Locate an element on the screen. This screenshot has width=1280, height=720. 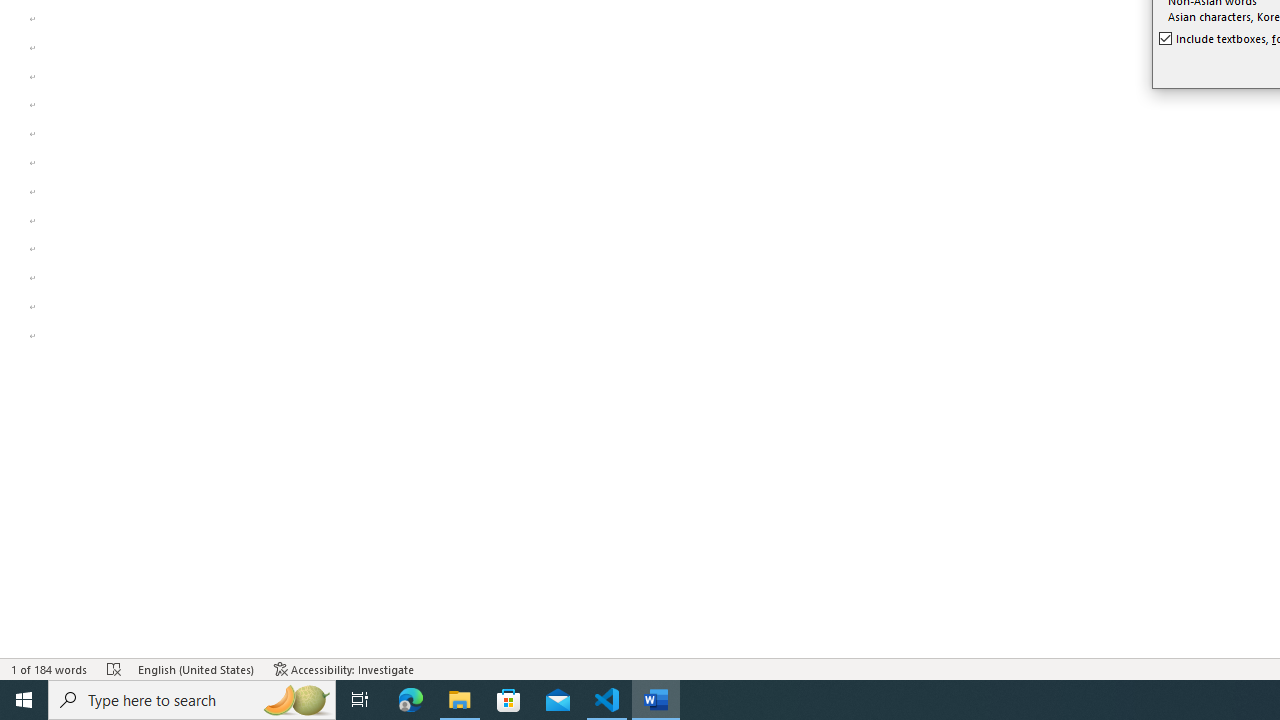
File Explorer - 1 running window is located at coordinates (460, 700).